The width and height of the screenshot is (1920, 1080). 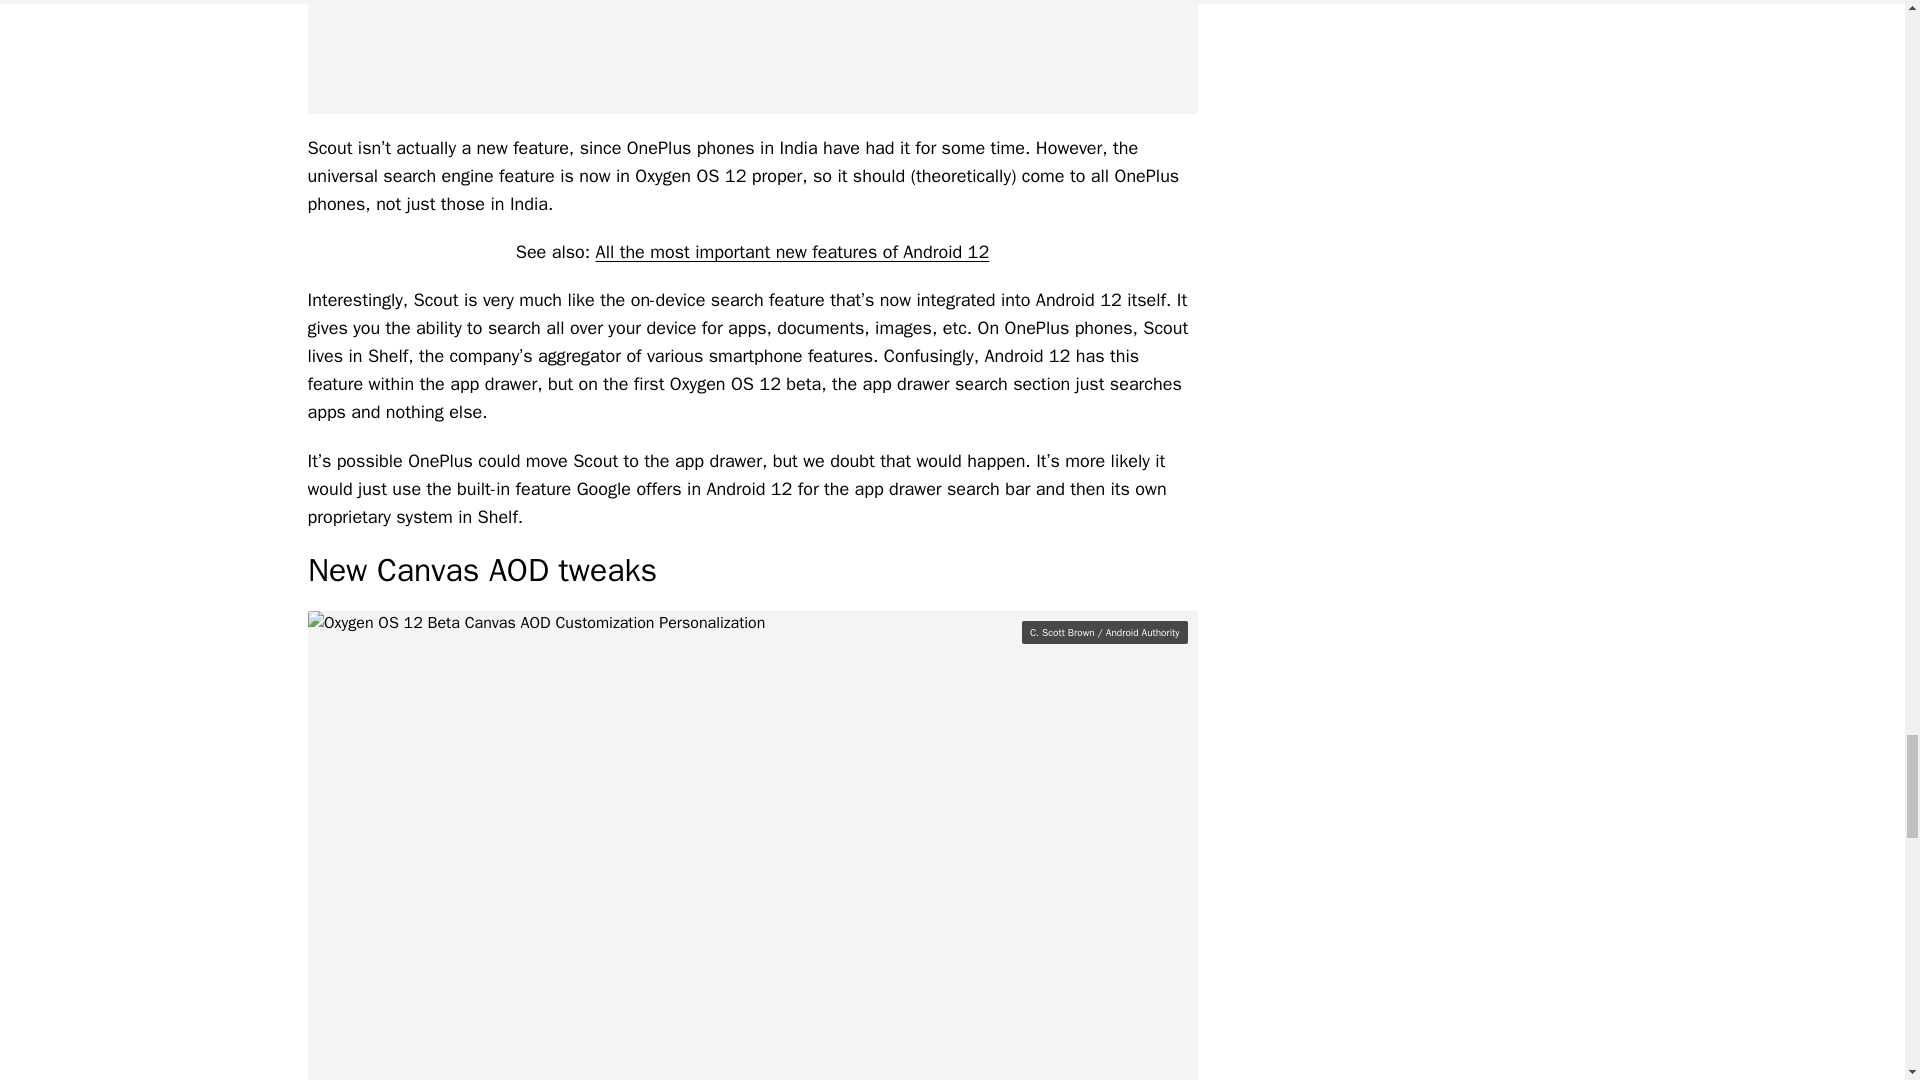 I want to click on Oxygen OS 12 Beta Scout Search, so click(x=752, y=57).